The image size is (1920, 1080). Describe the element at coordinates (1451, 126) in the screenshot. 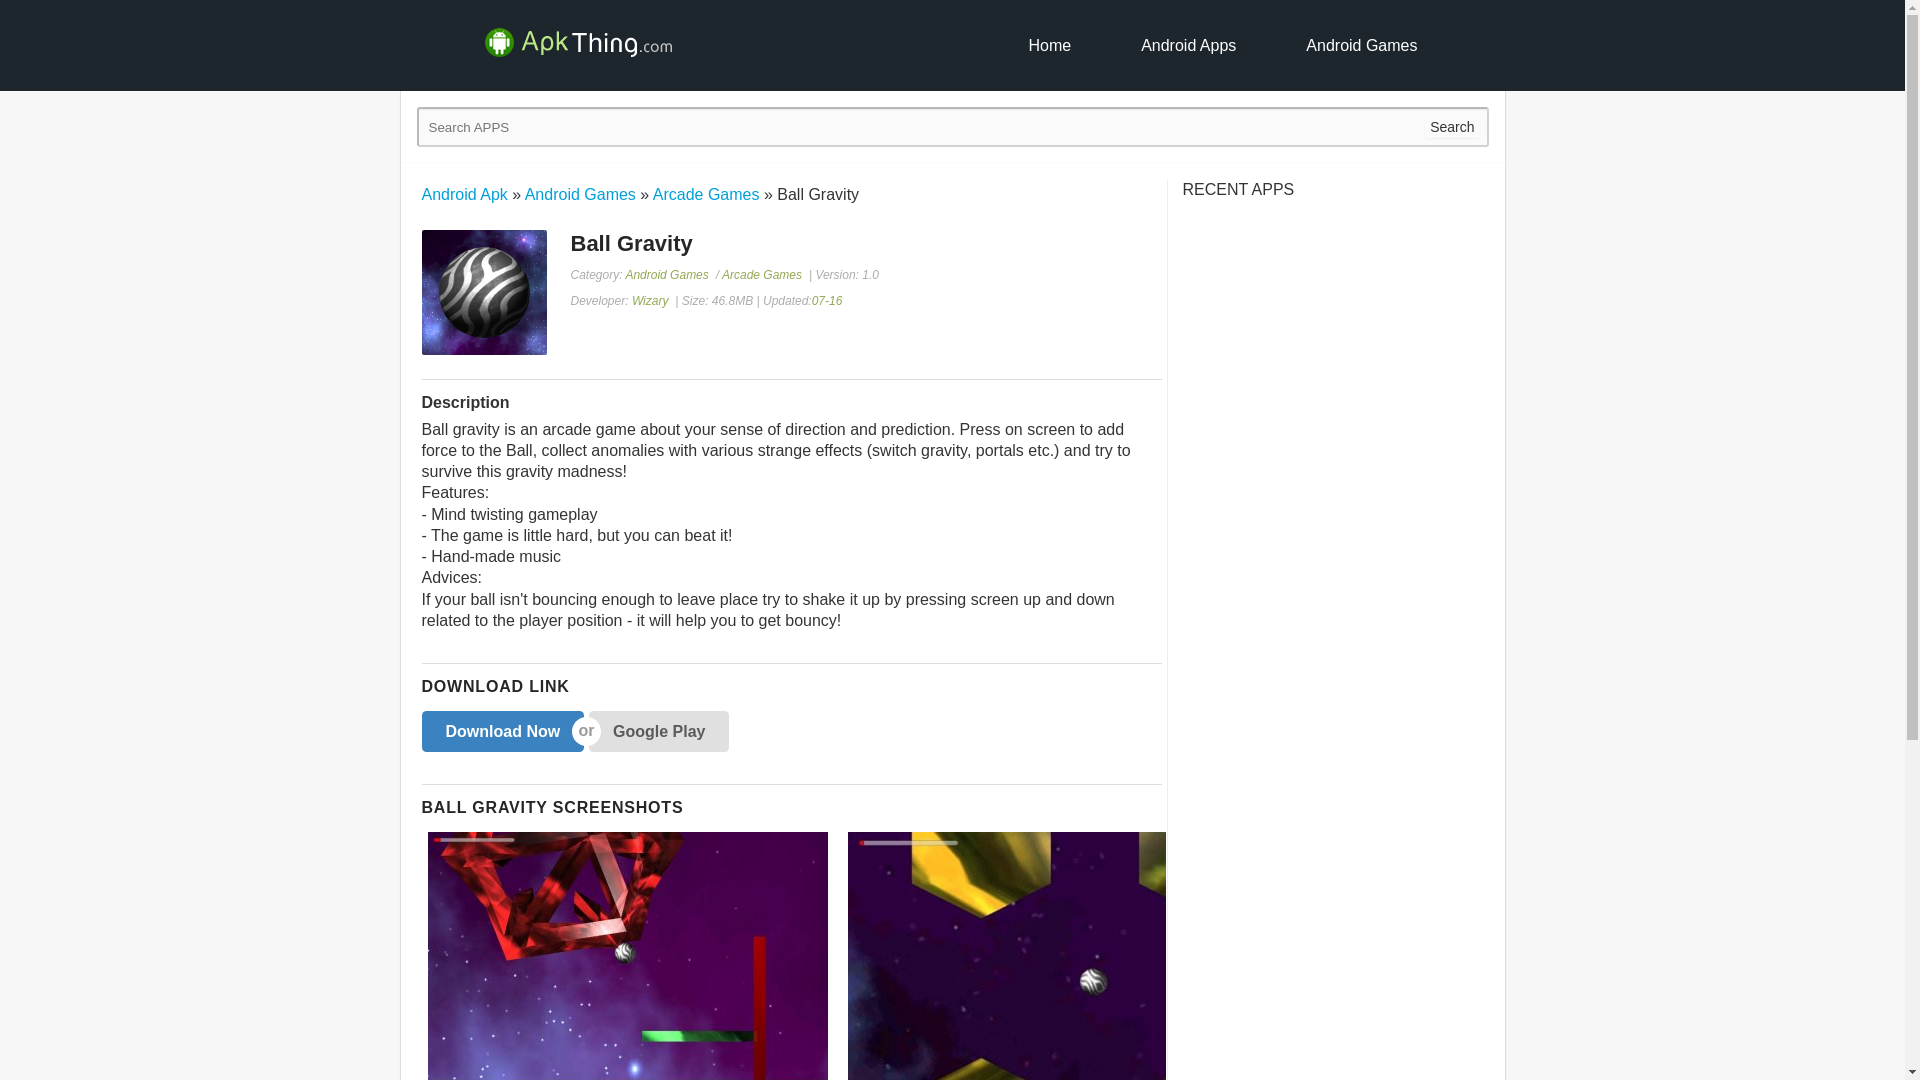

I see `Search` at that location.